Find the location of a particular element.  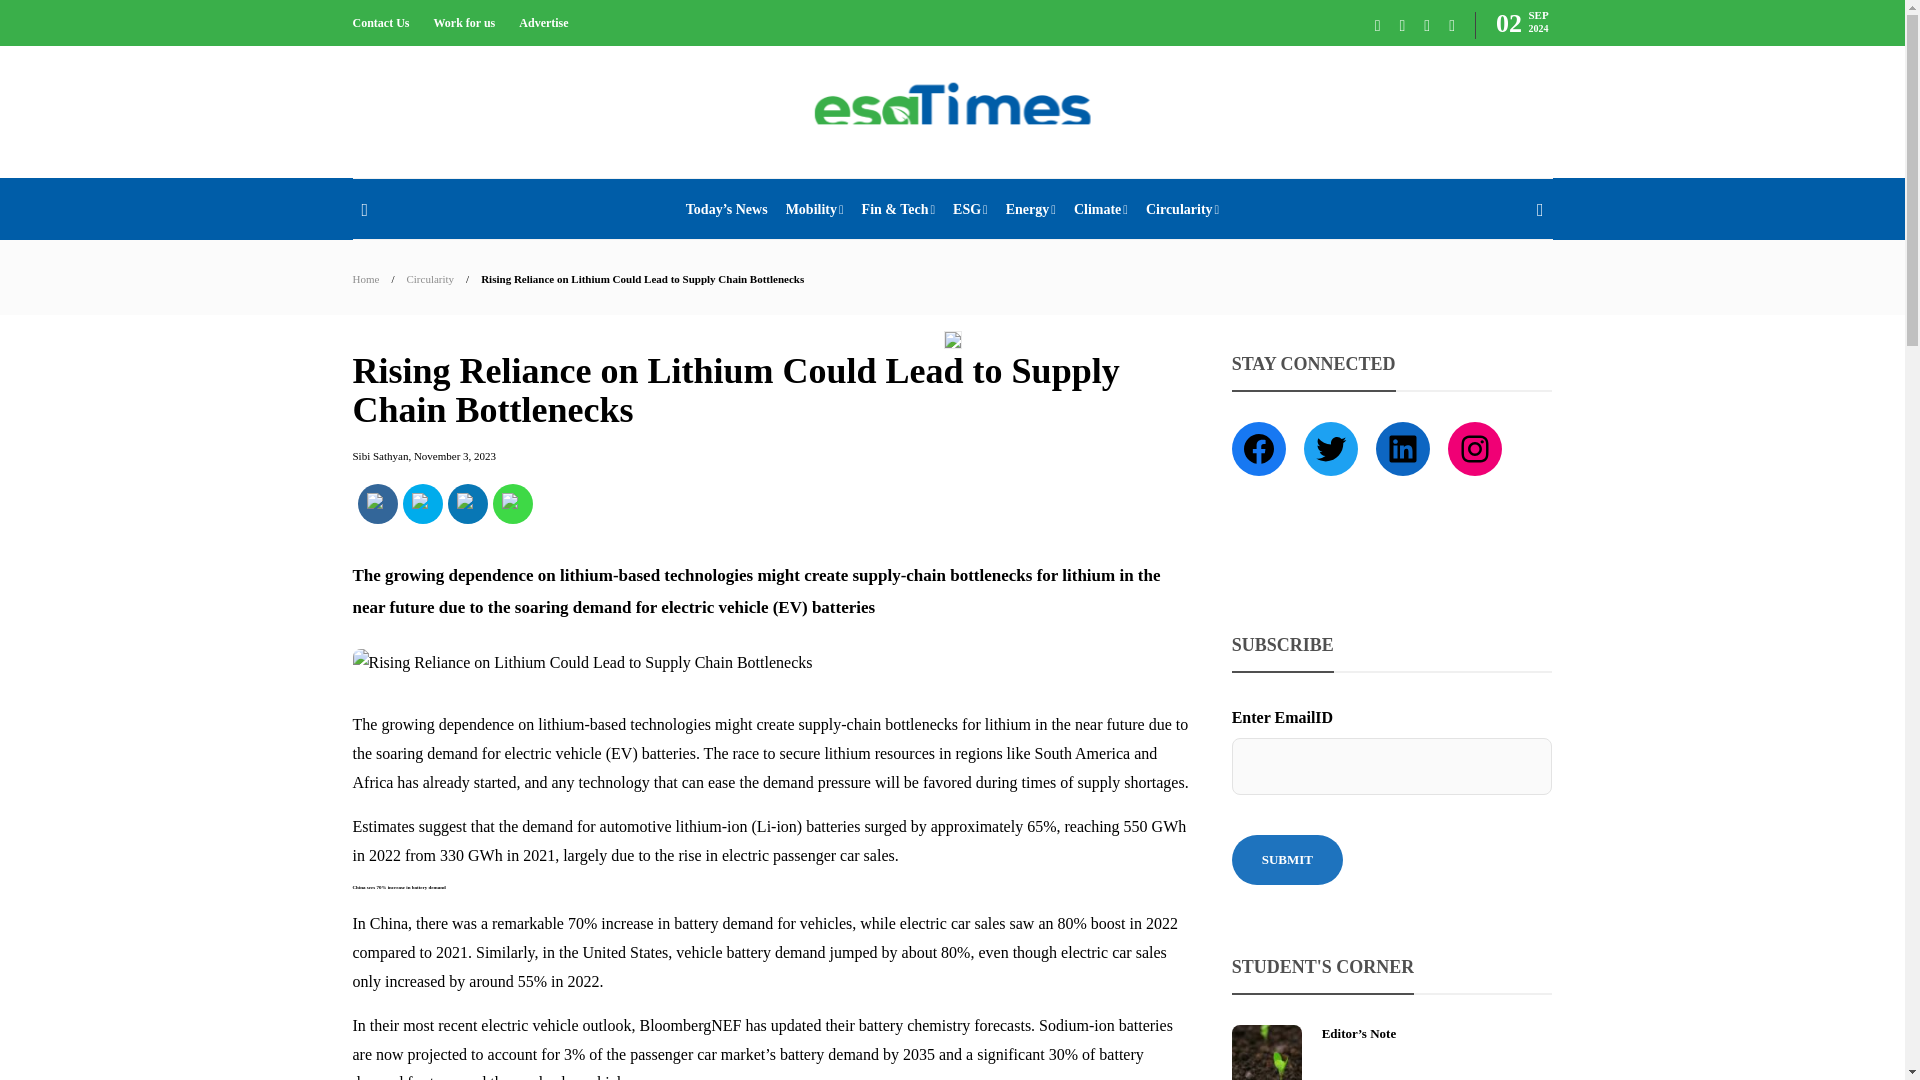

Mobility is located at coordinates (814, 210).